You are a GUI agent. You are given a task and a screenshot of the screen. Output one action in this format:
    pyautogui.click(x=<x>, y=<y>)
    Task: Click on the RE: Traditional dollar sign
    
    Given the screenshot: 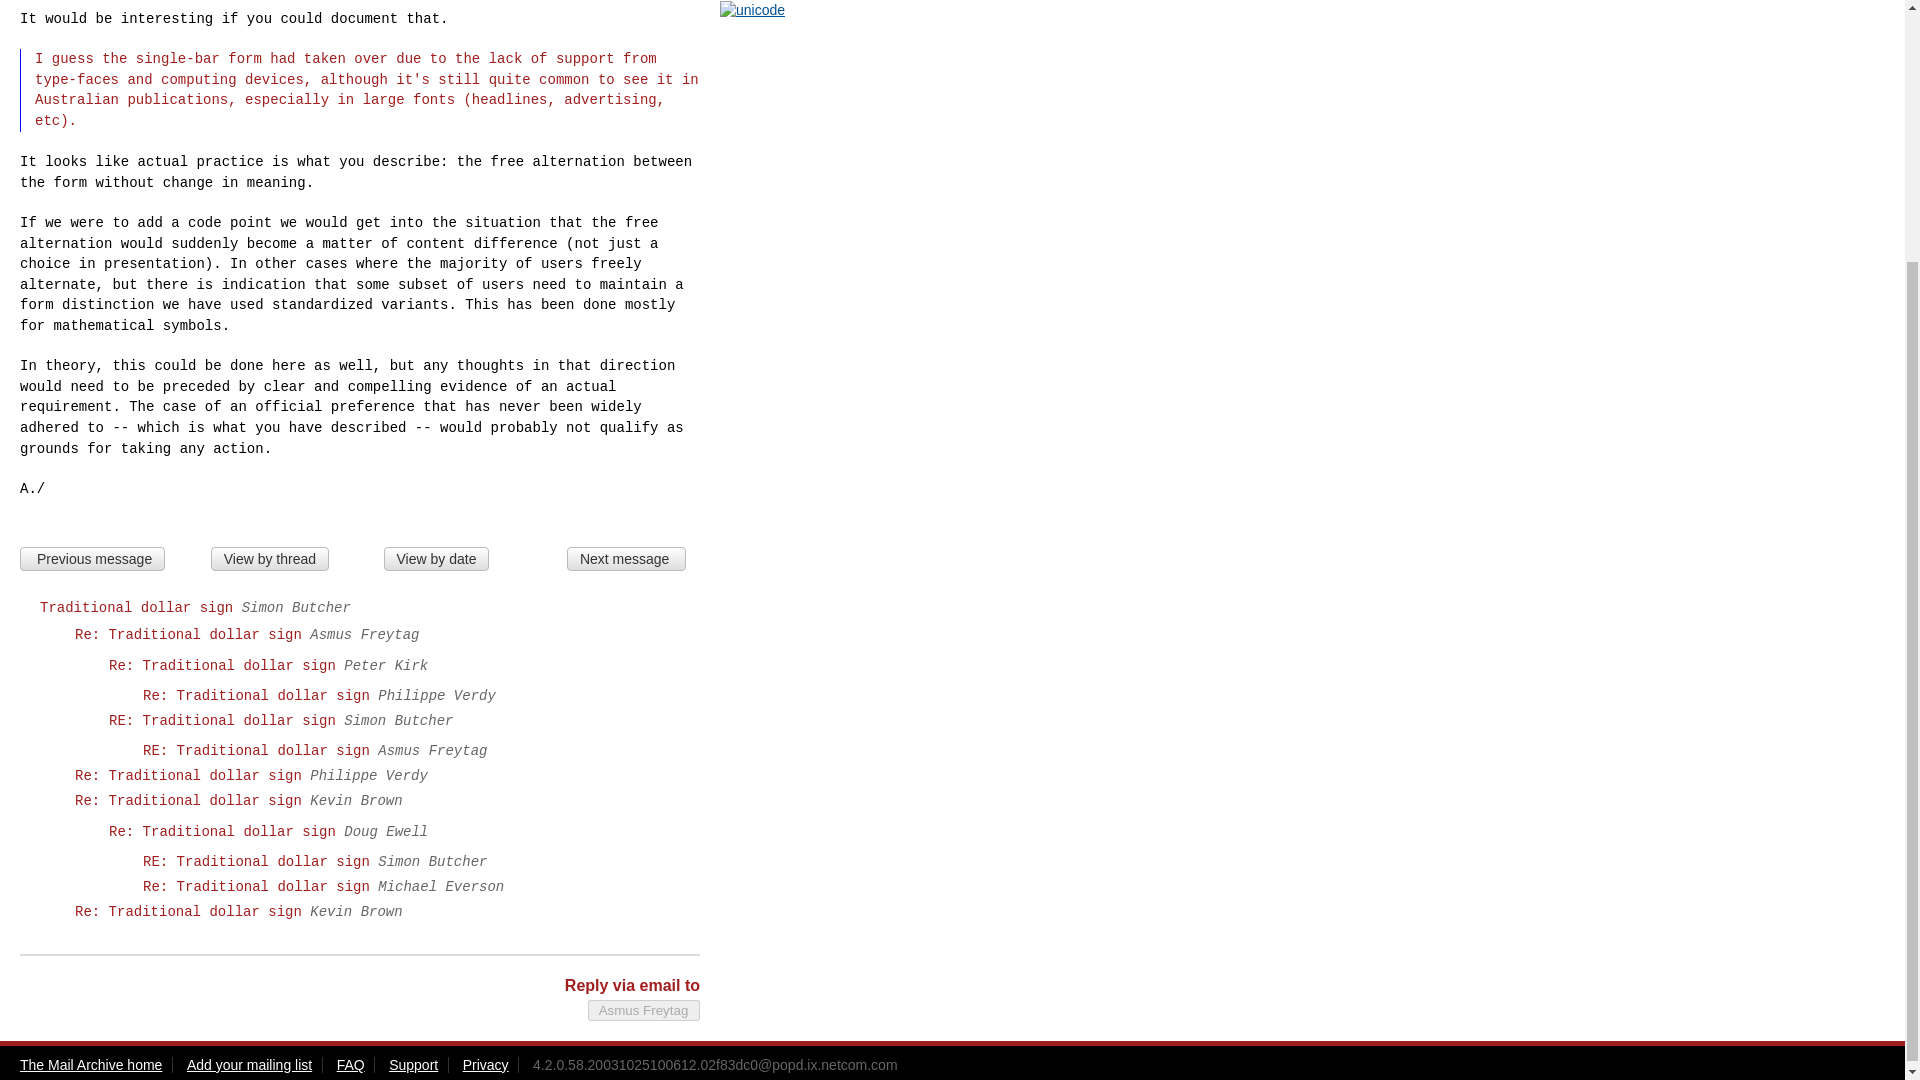 What is the action you would take?
    pyautogui.click(x=222, y=720)
    